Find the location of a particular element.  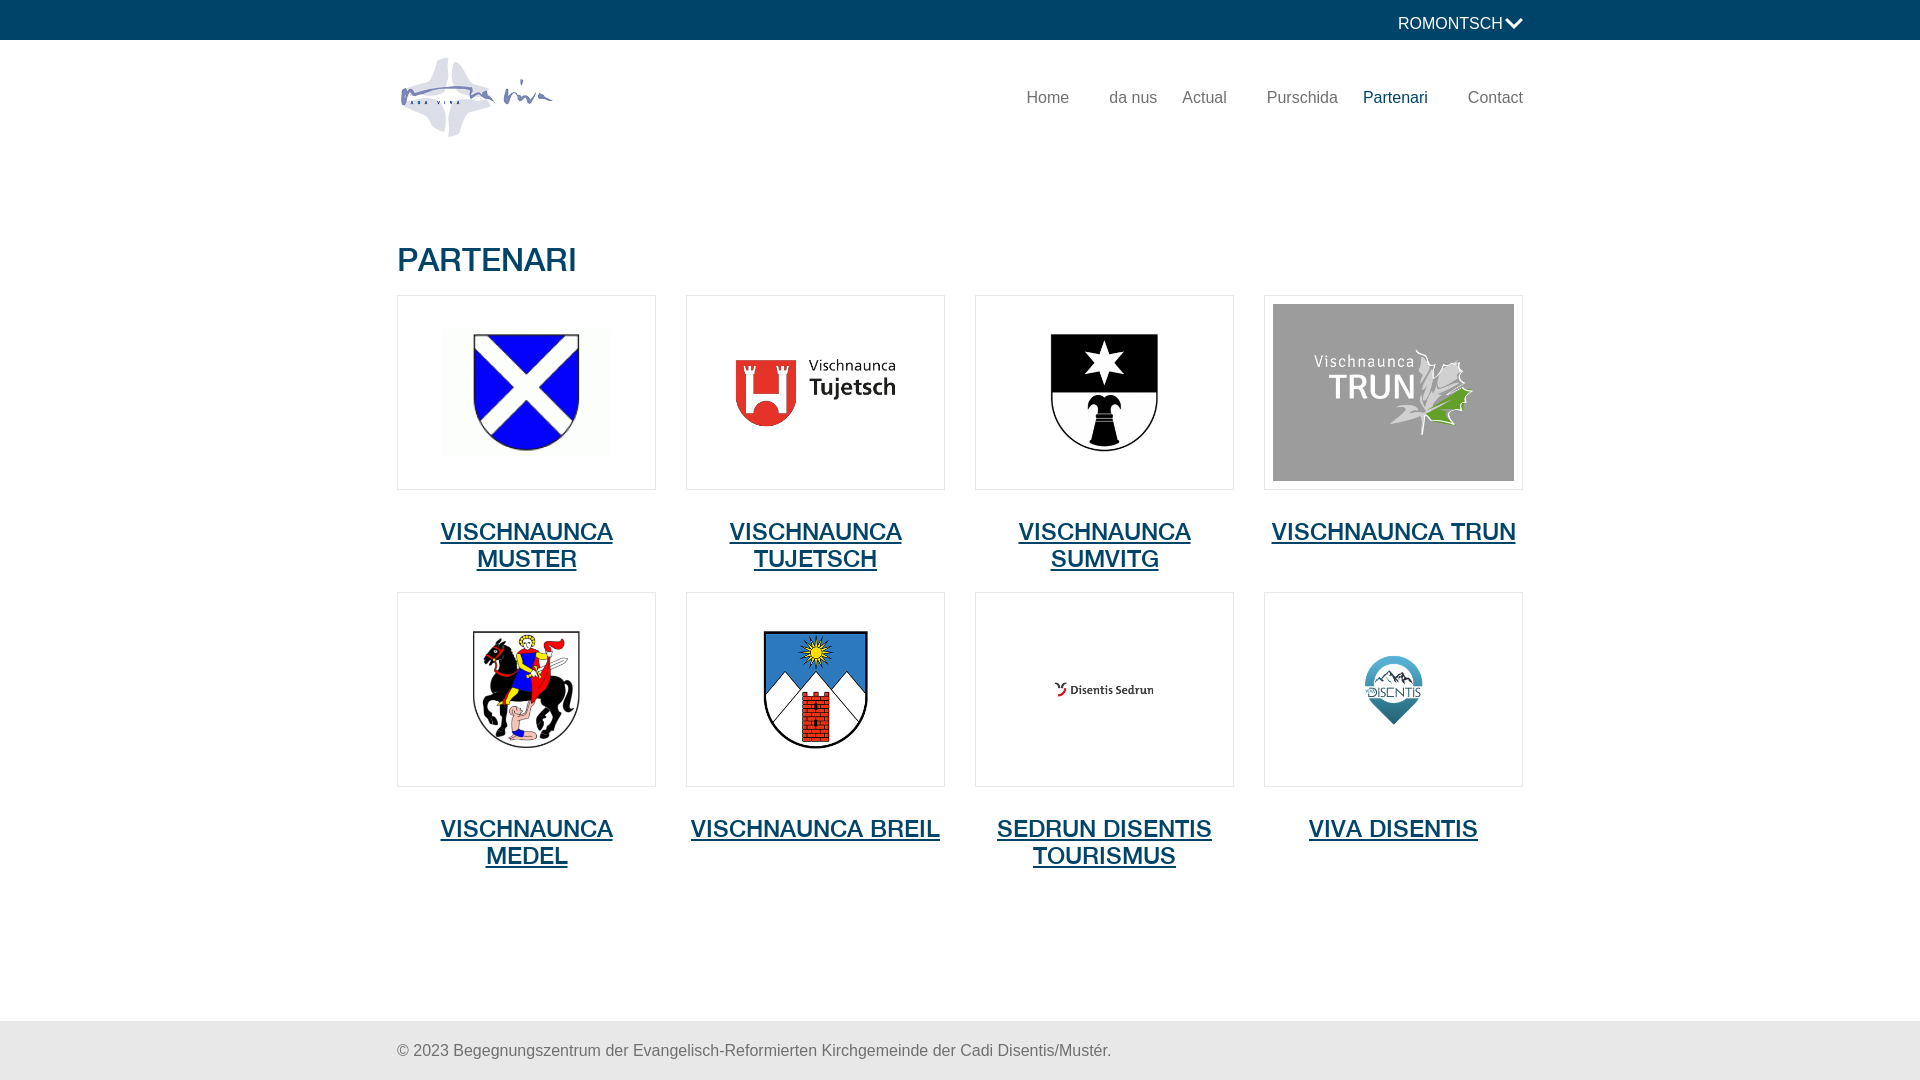

Home is located at coordinates (1048, 98).